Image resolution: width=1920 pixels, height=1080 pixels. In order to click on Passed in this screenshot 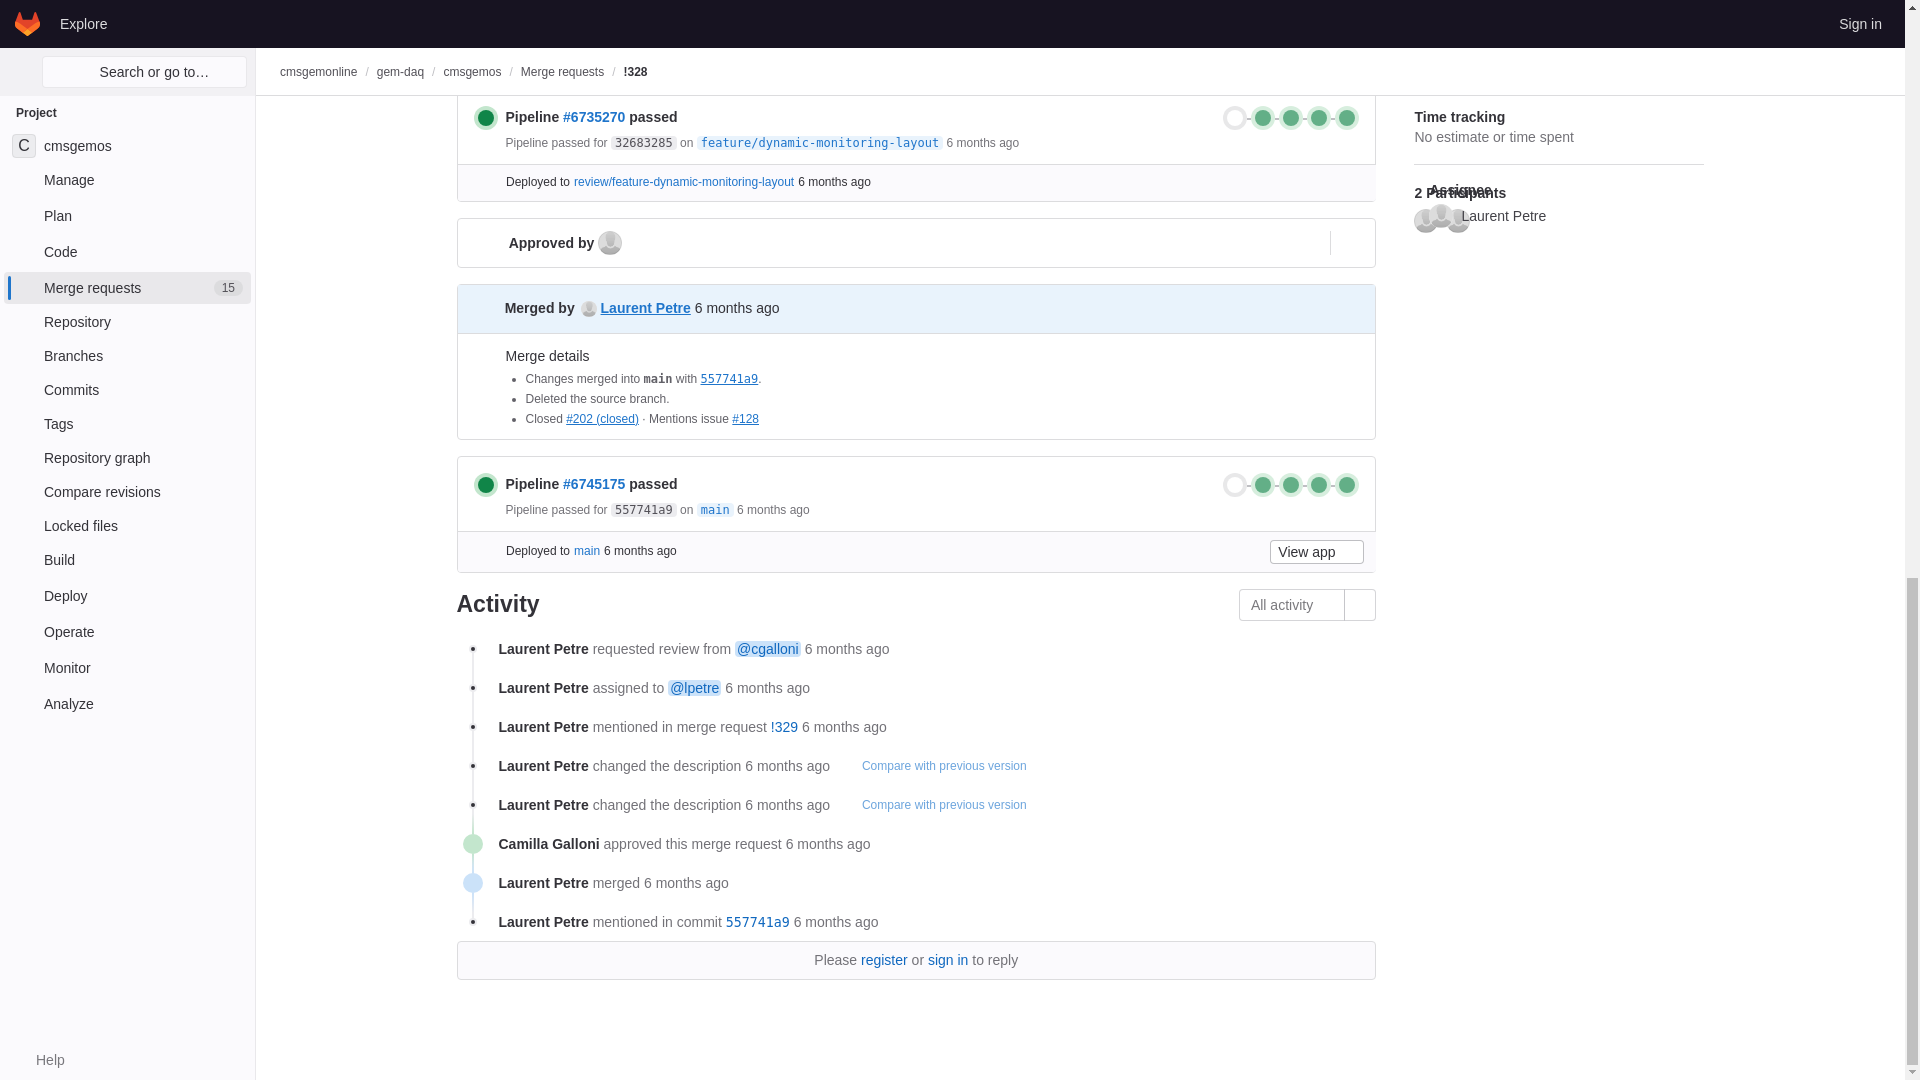, I will do `click(486, 117)`.